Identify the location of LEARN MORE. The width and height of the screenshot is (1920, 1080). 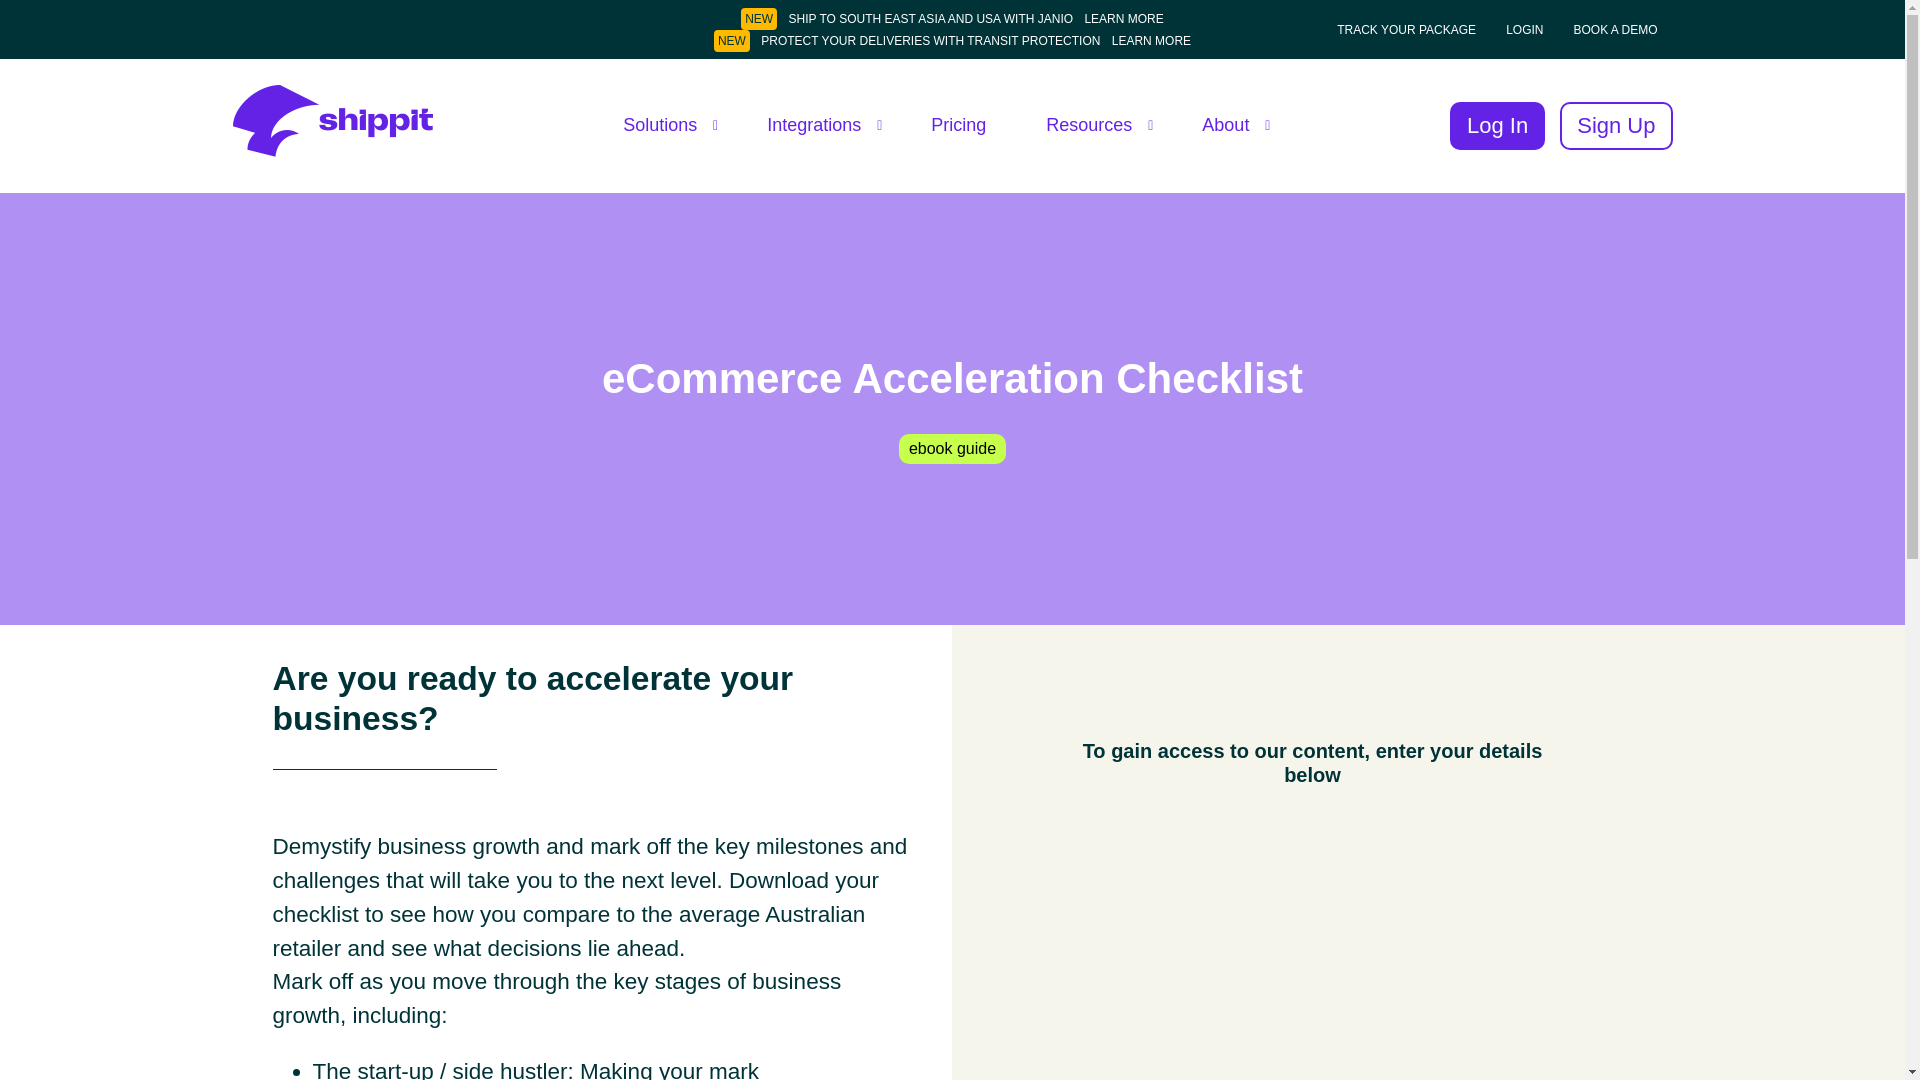
(1124, 18).